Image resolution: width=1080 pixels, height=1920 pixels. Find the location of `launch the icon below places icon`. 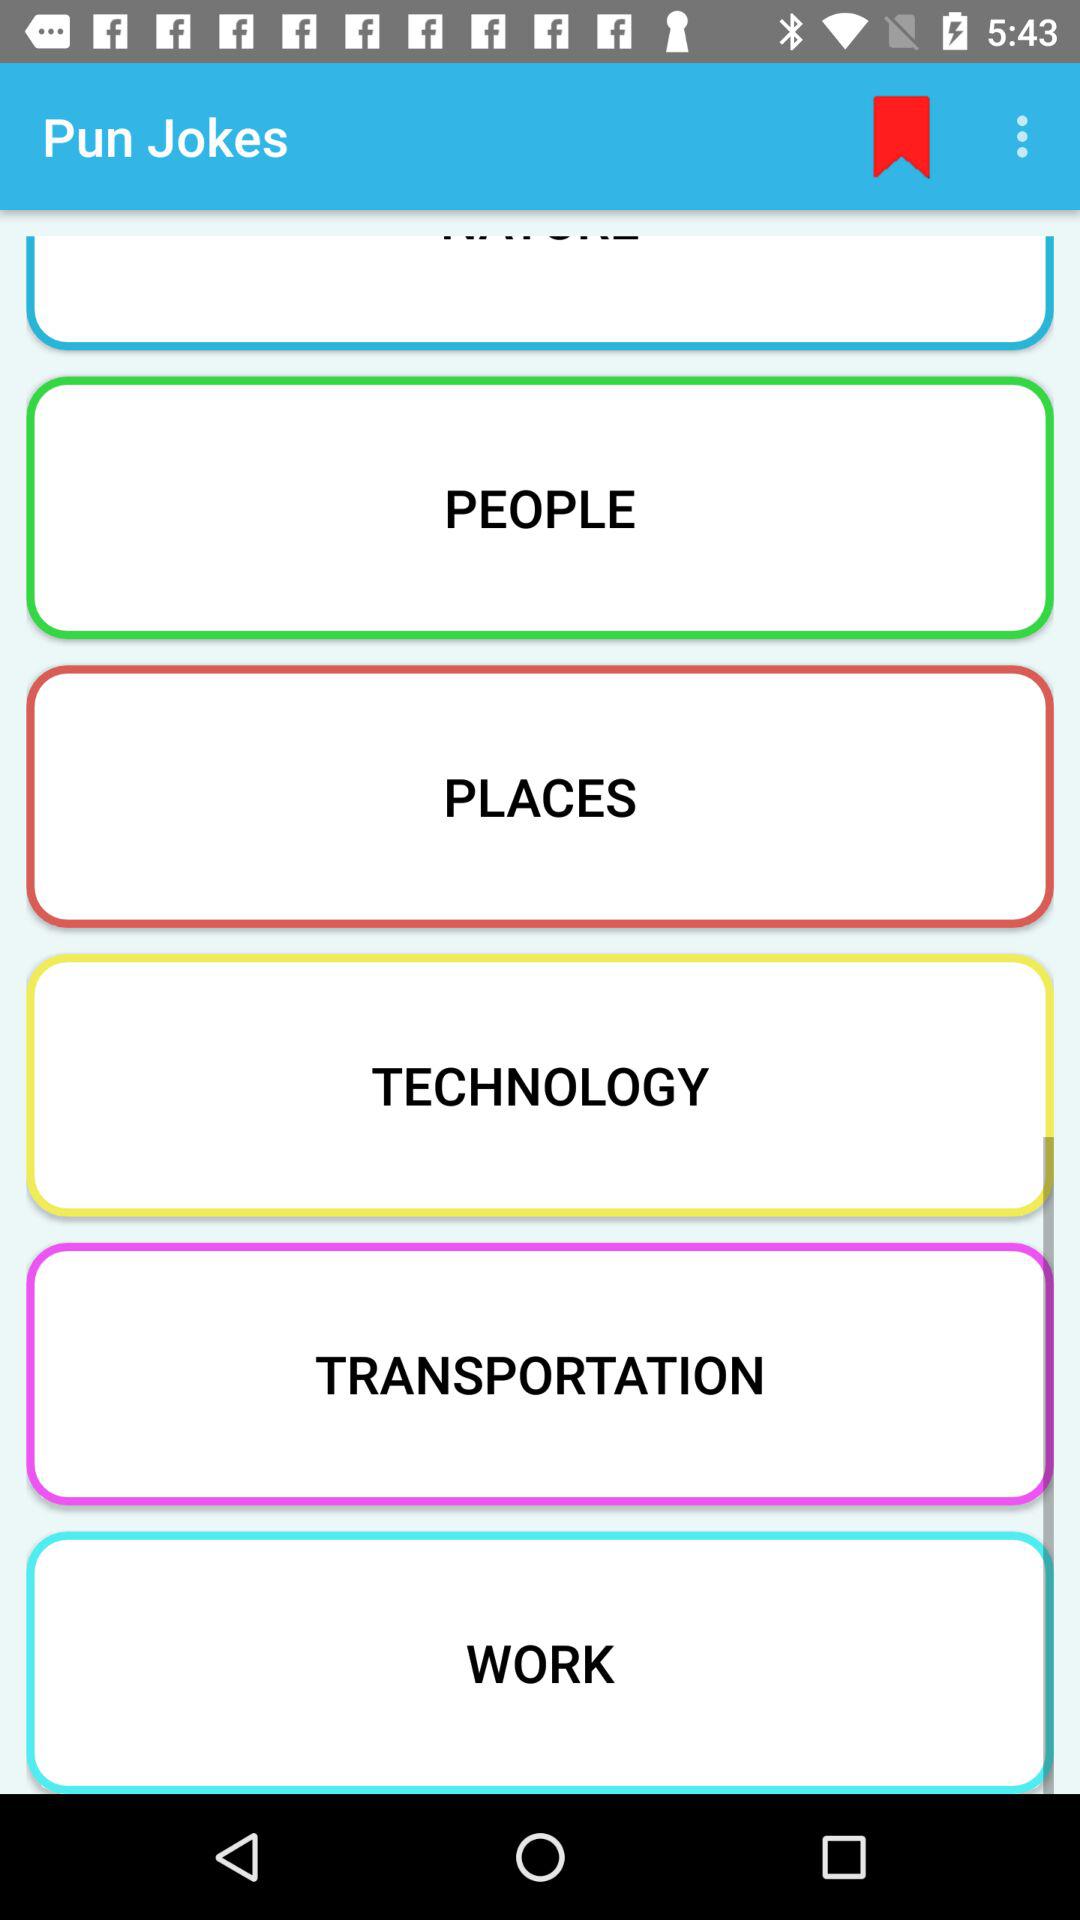

launch the icon below places icon is located at coordinates (540, 1084).